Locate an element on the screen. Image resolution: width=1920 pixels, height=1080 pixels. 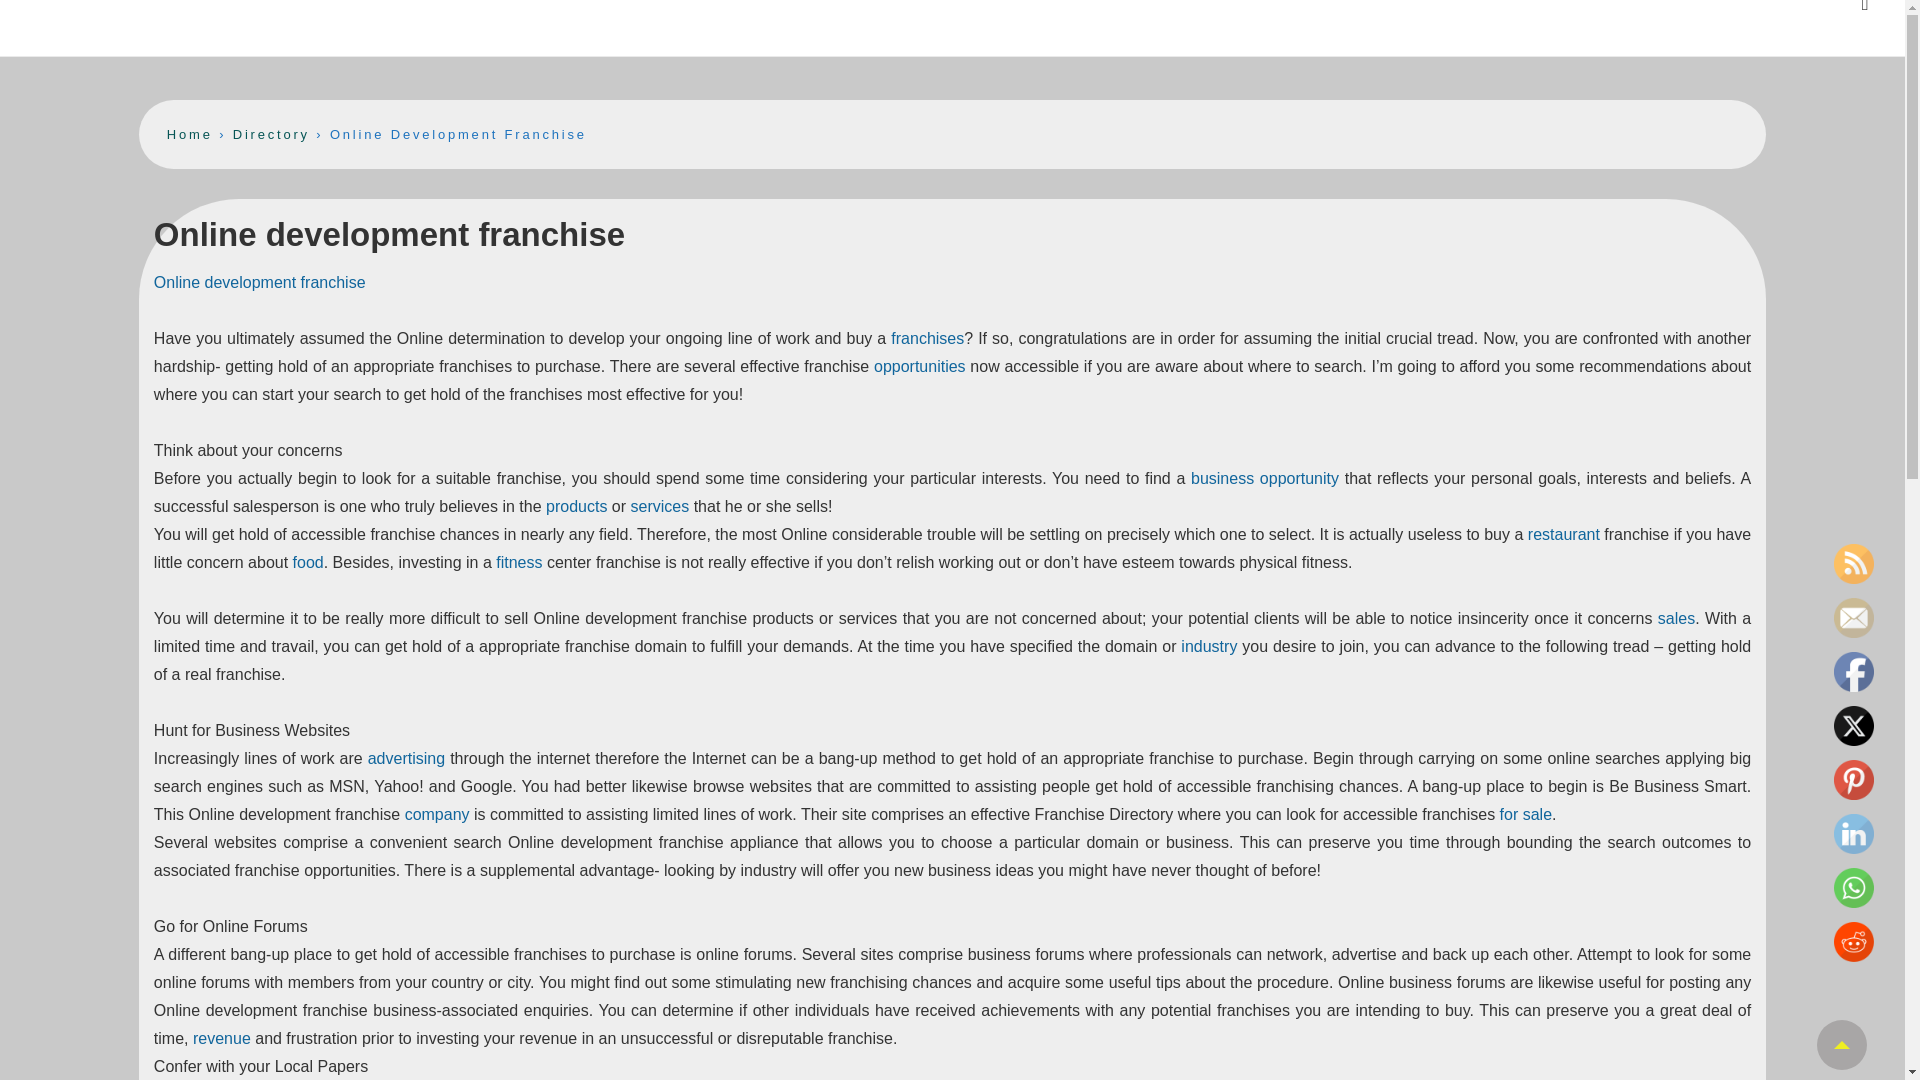
franchise is located at coordinates (334, 282).